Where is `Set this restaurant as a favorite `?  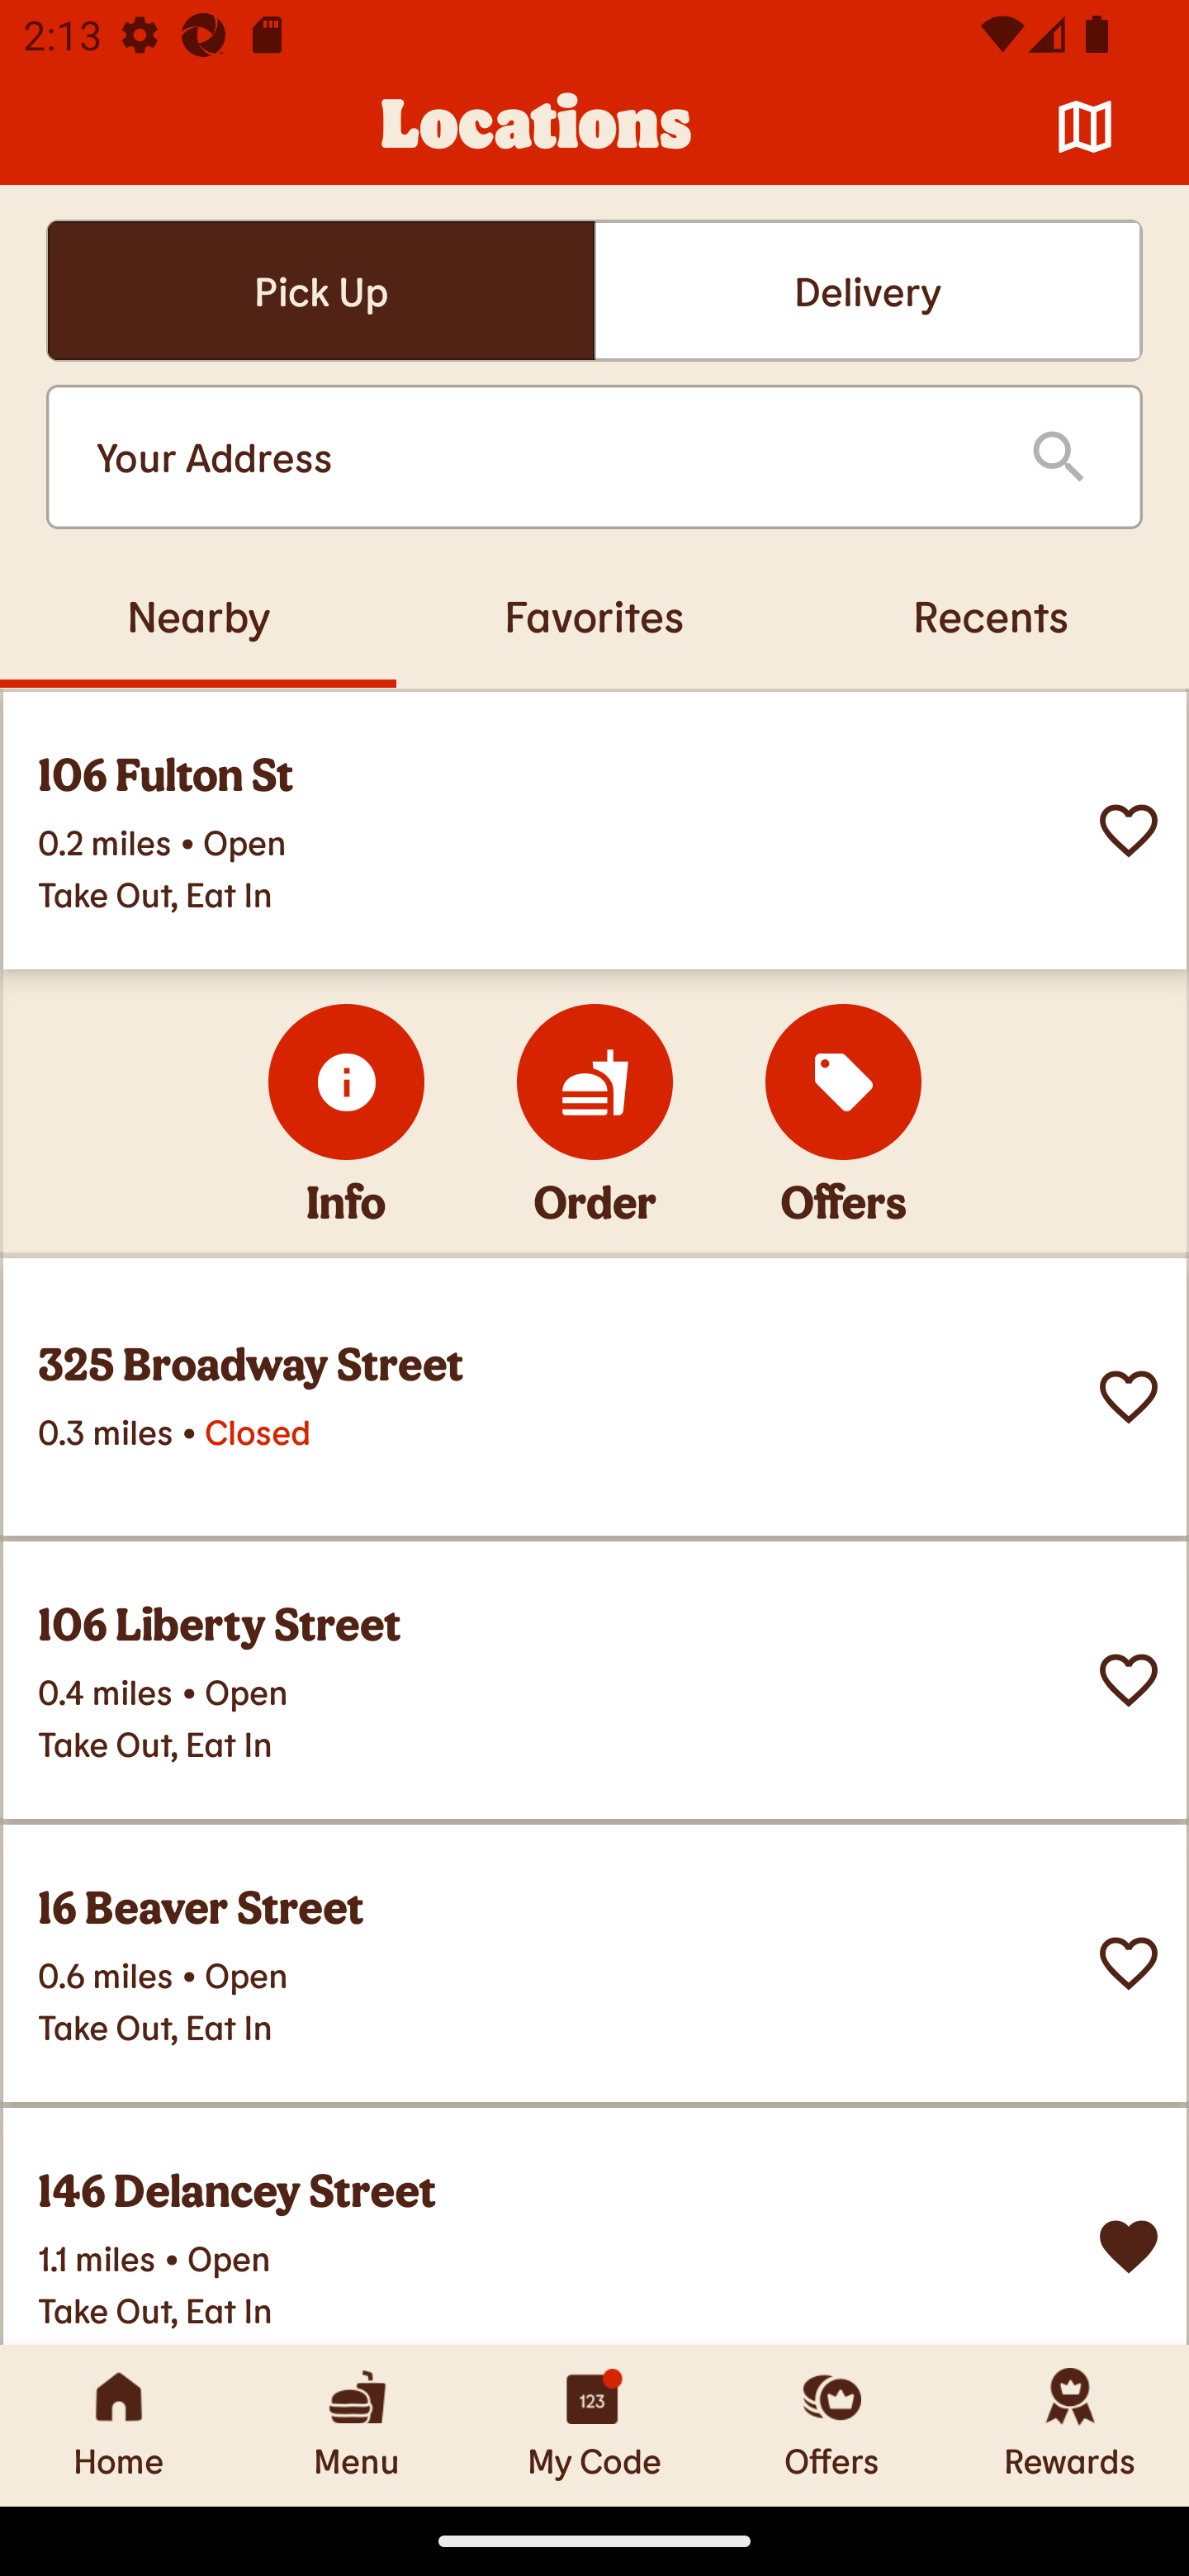
Set this restaurant as a favorite  is located at coordinates (1129, 831).